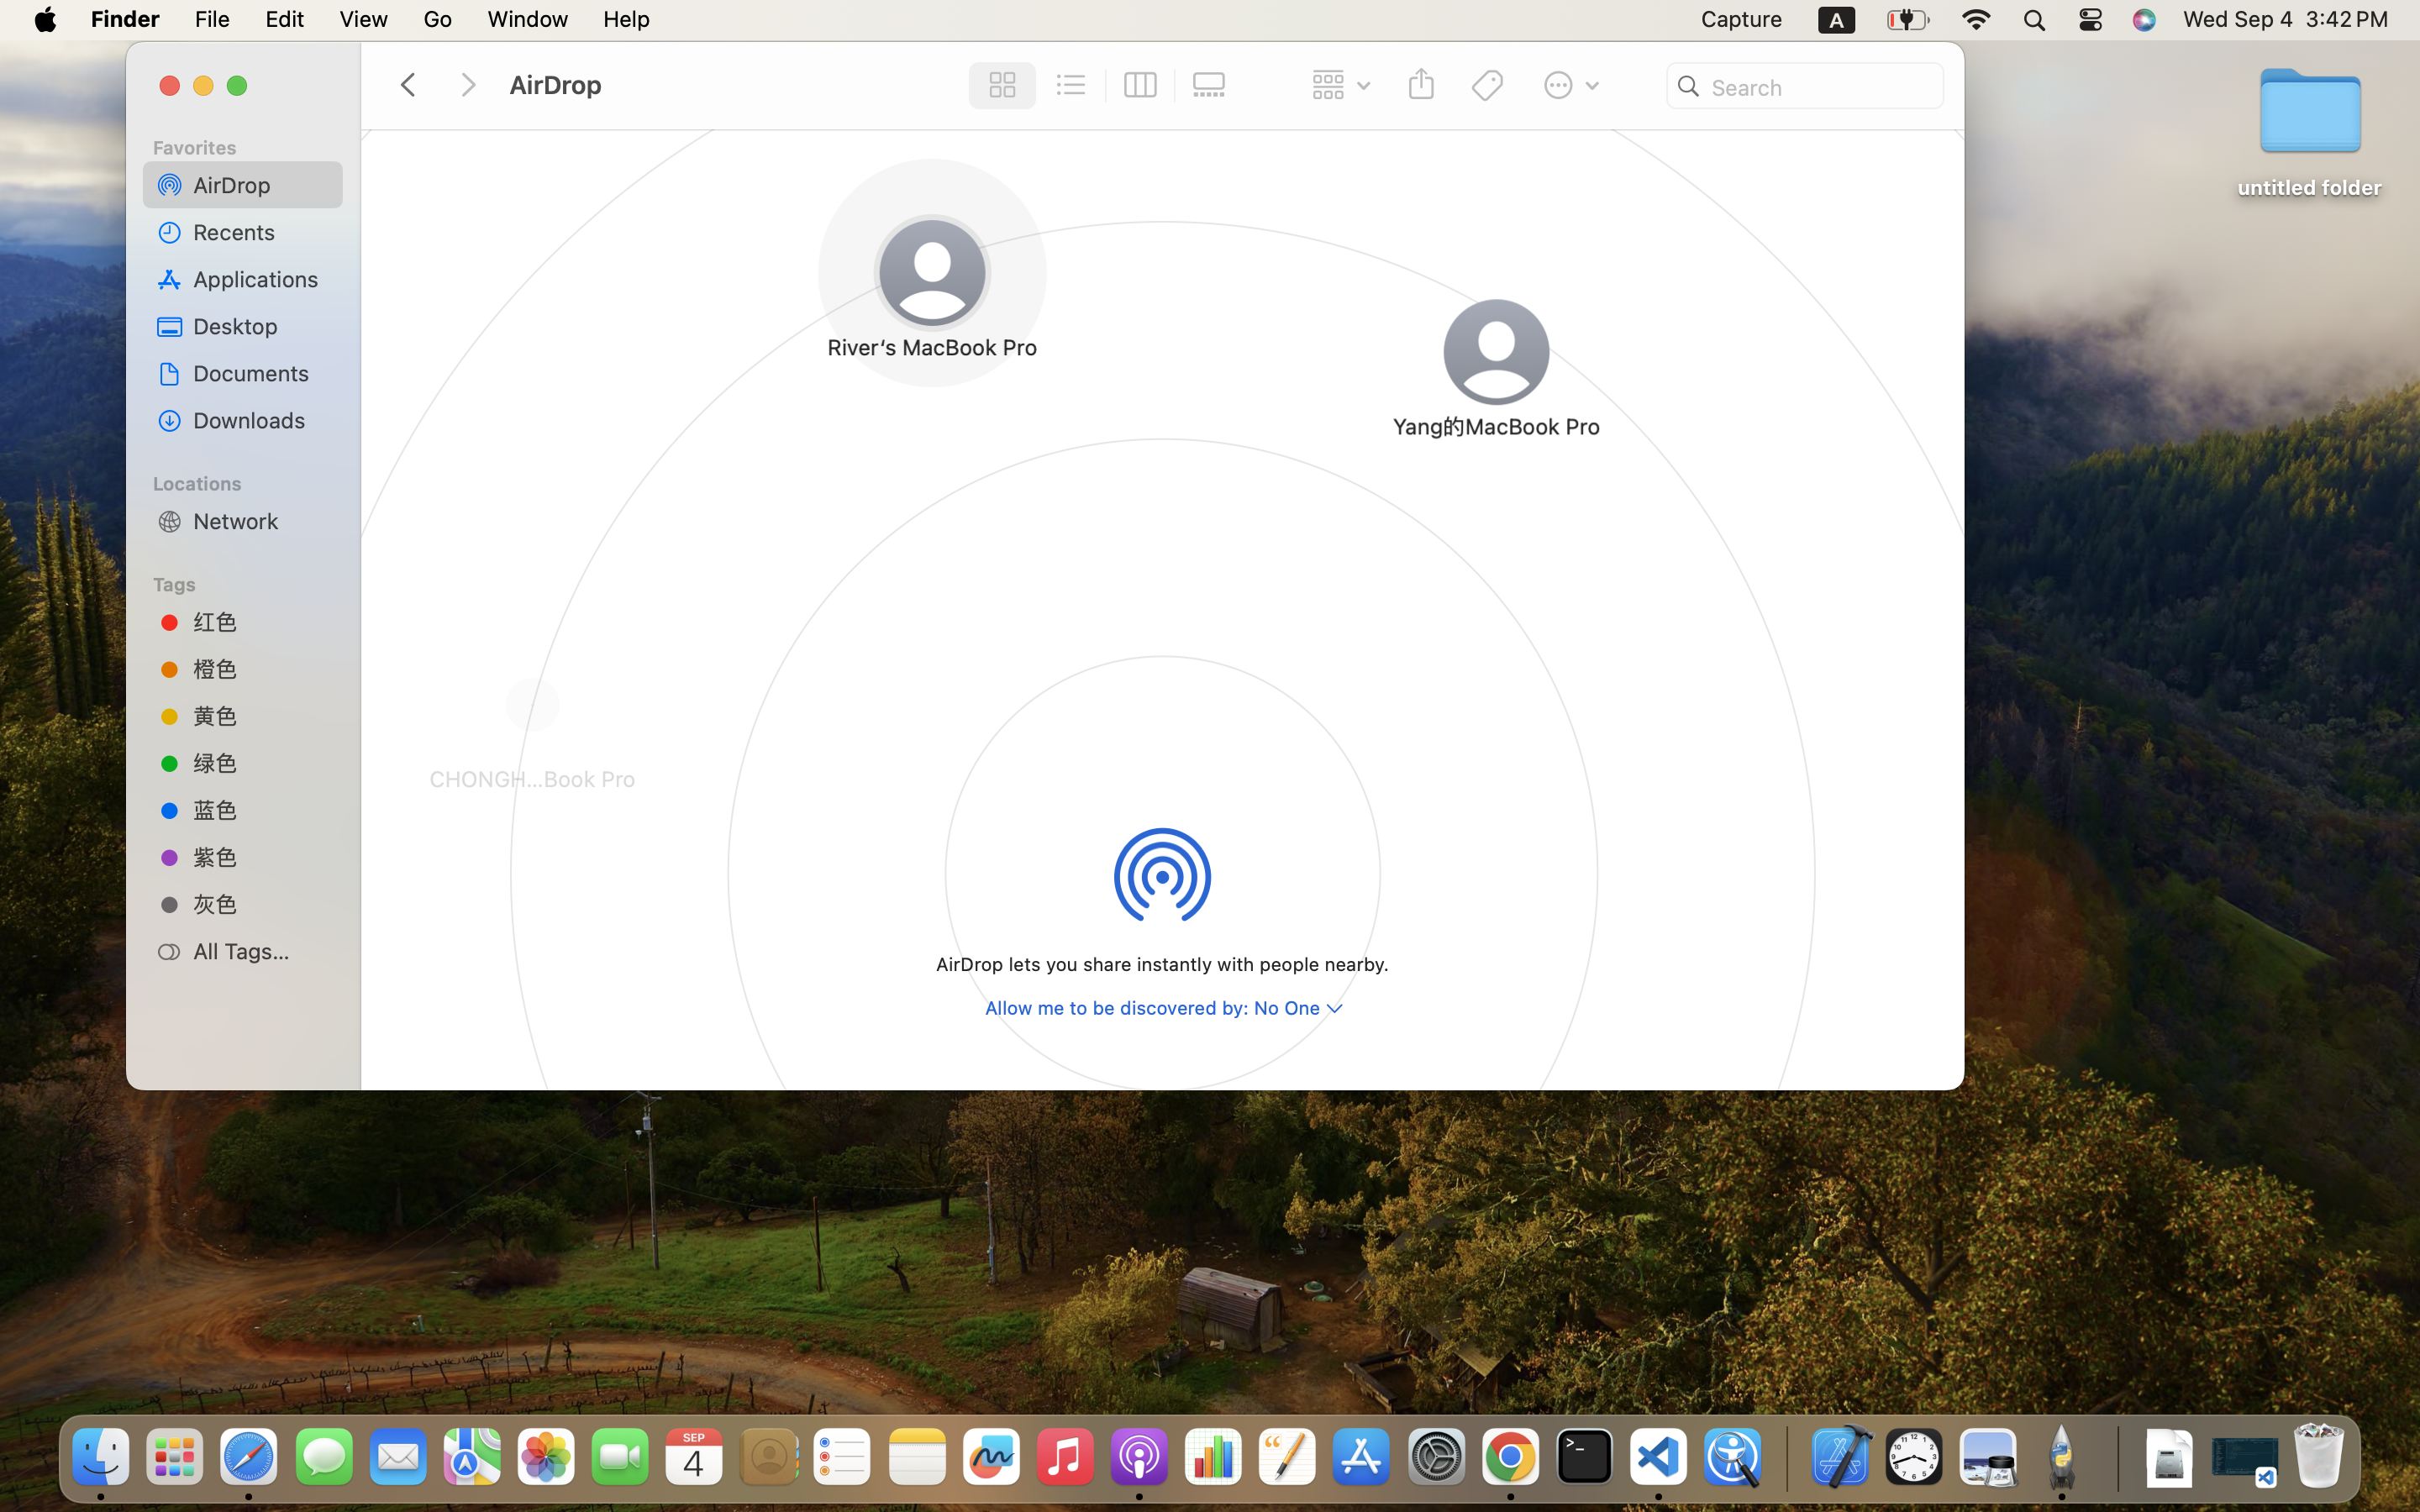 The image size is (2420, 1512). I want to click on 1, so click(997, 86).